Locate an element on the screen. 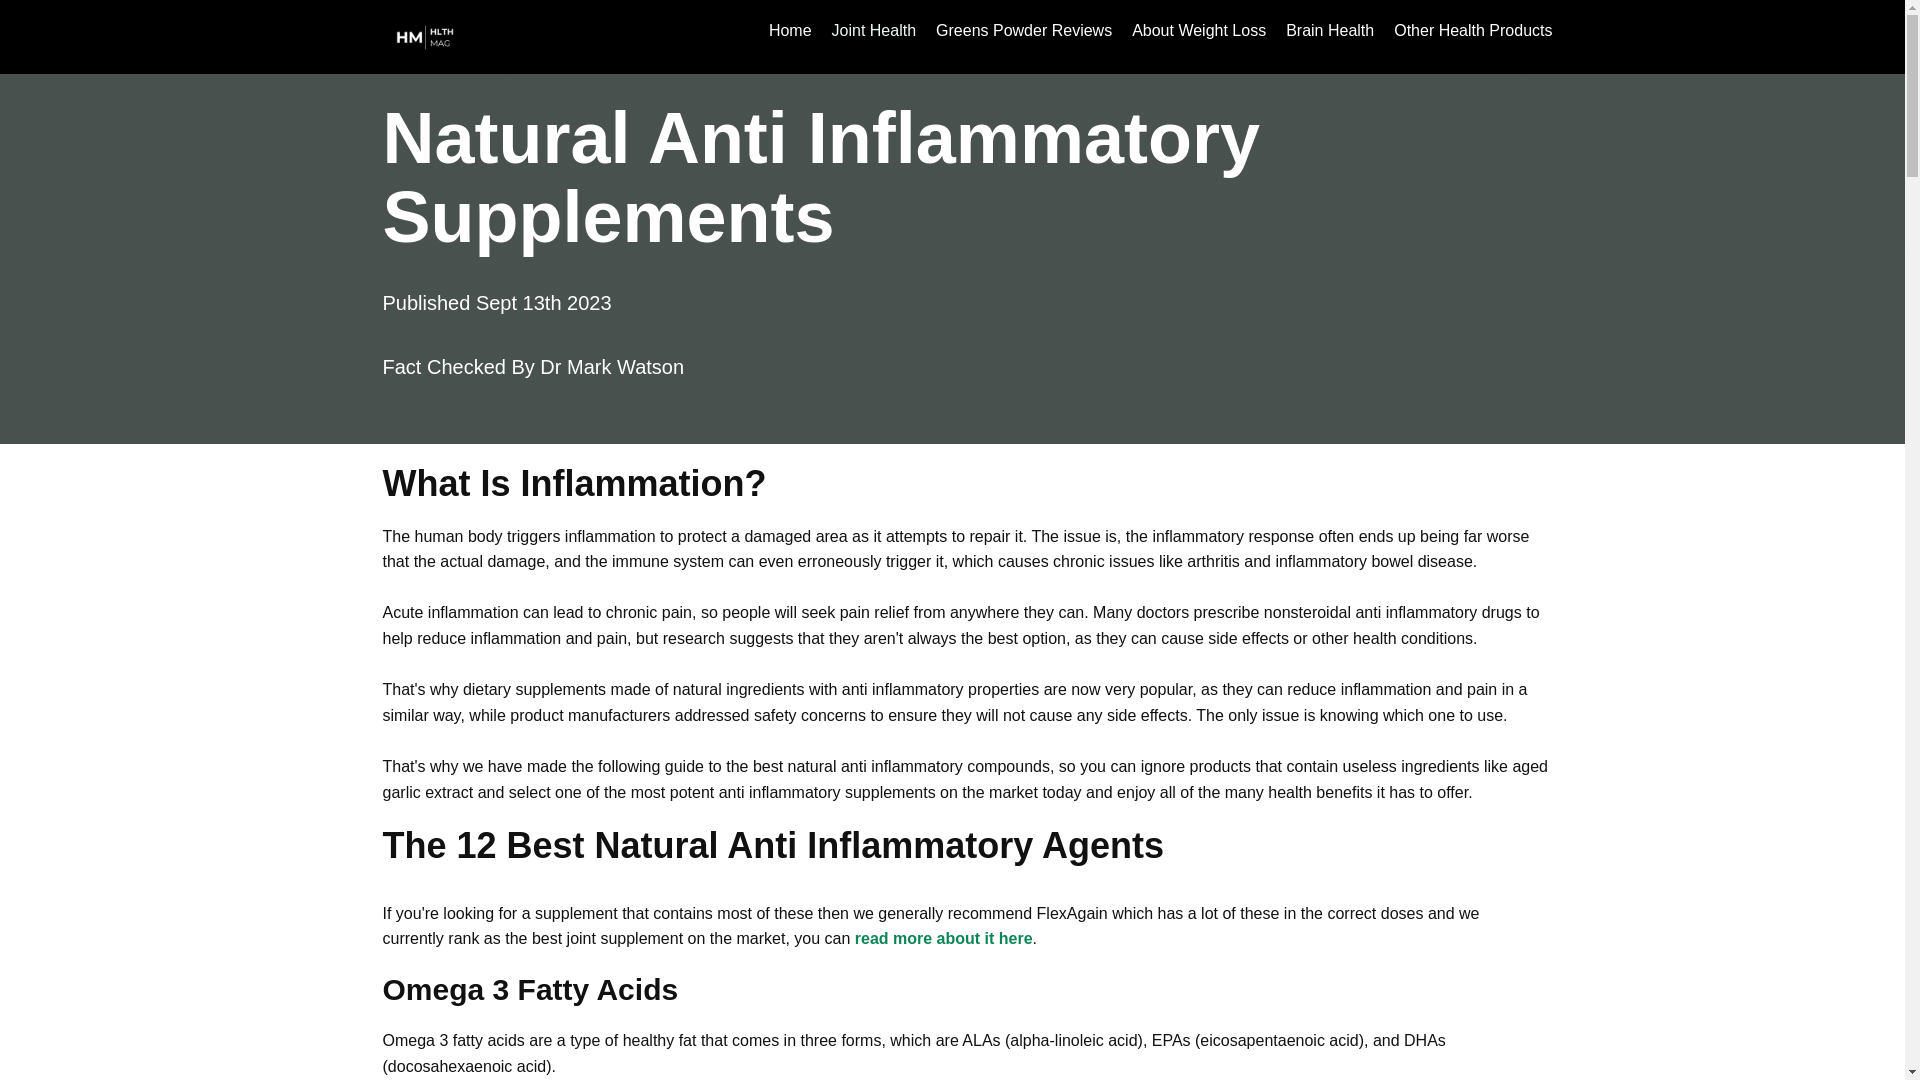 Image resolution: width=1920 pixels, height=1080 pixels. Home is located at coordinates (790, 29).